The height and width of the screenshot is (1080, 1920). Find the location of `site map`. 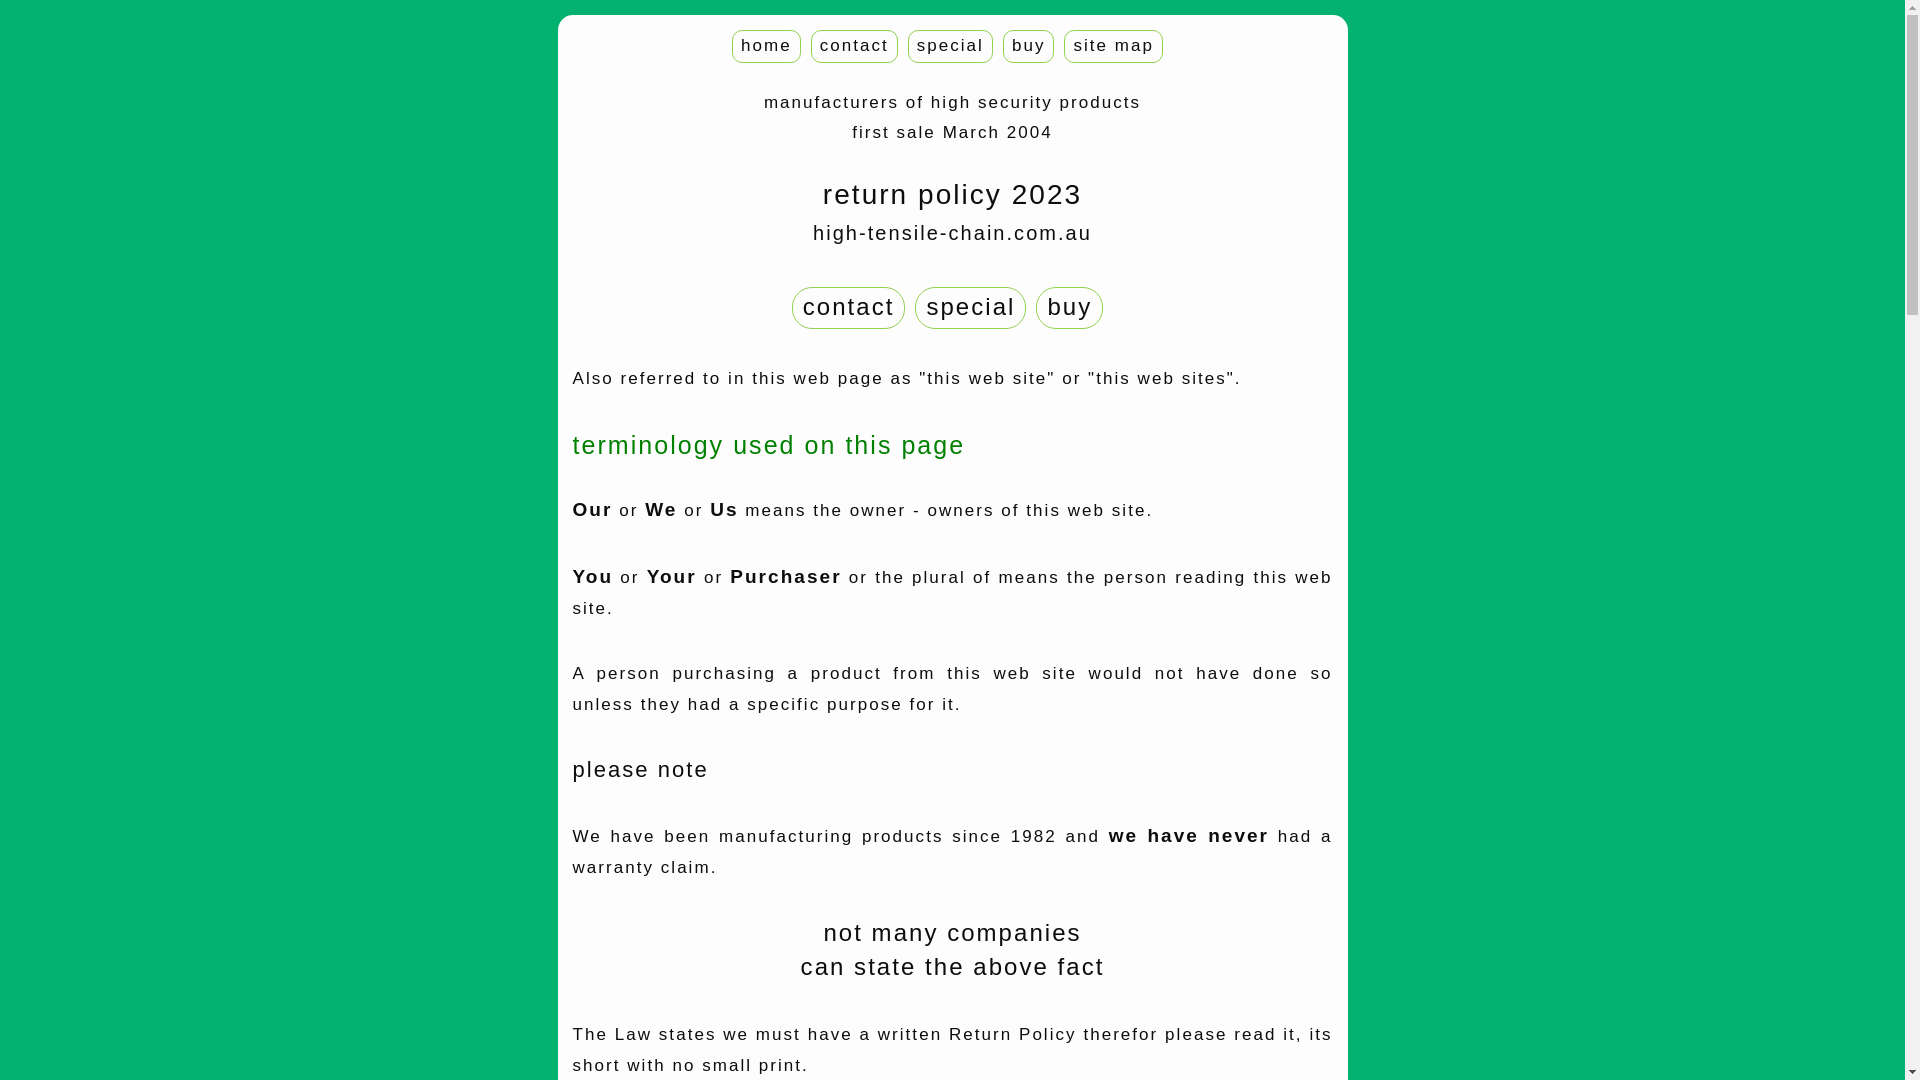

site map is located at coordinates (1114, 46).